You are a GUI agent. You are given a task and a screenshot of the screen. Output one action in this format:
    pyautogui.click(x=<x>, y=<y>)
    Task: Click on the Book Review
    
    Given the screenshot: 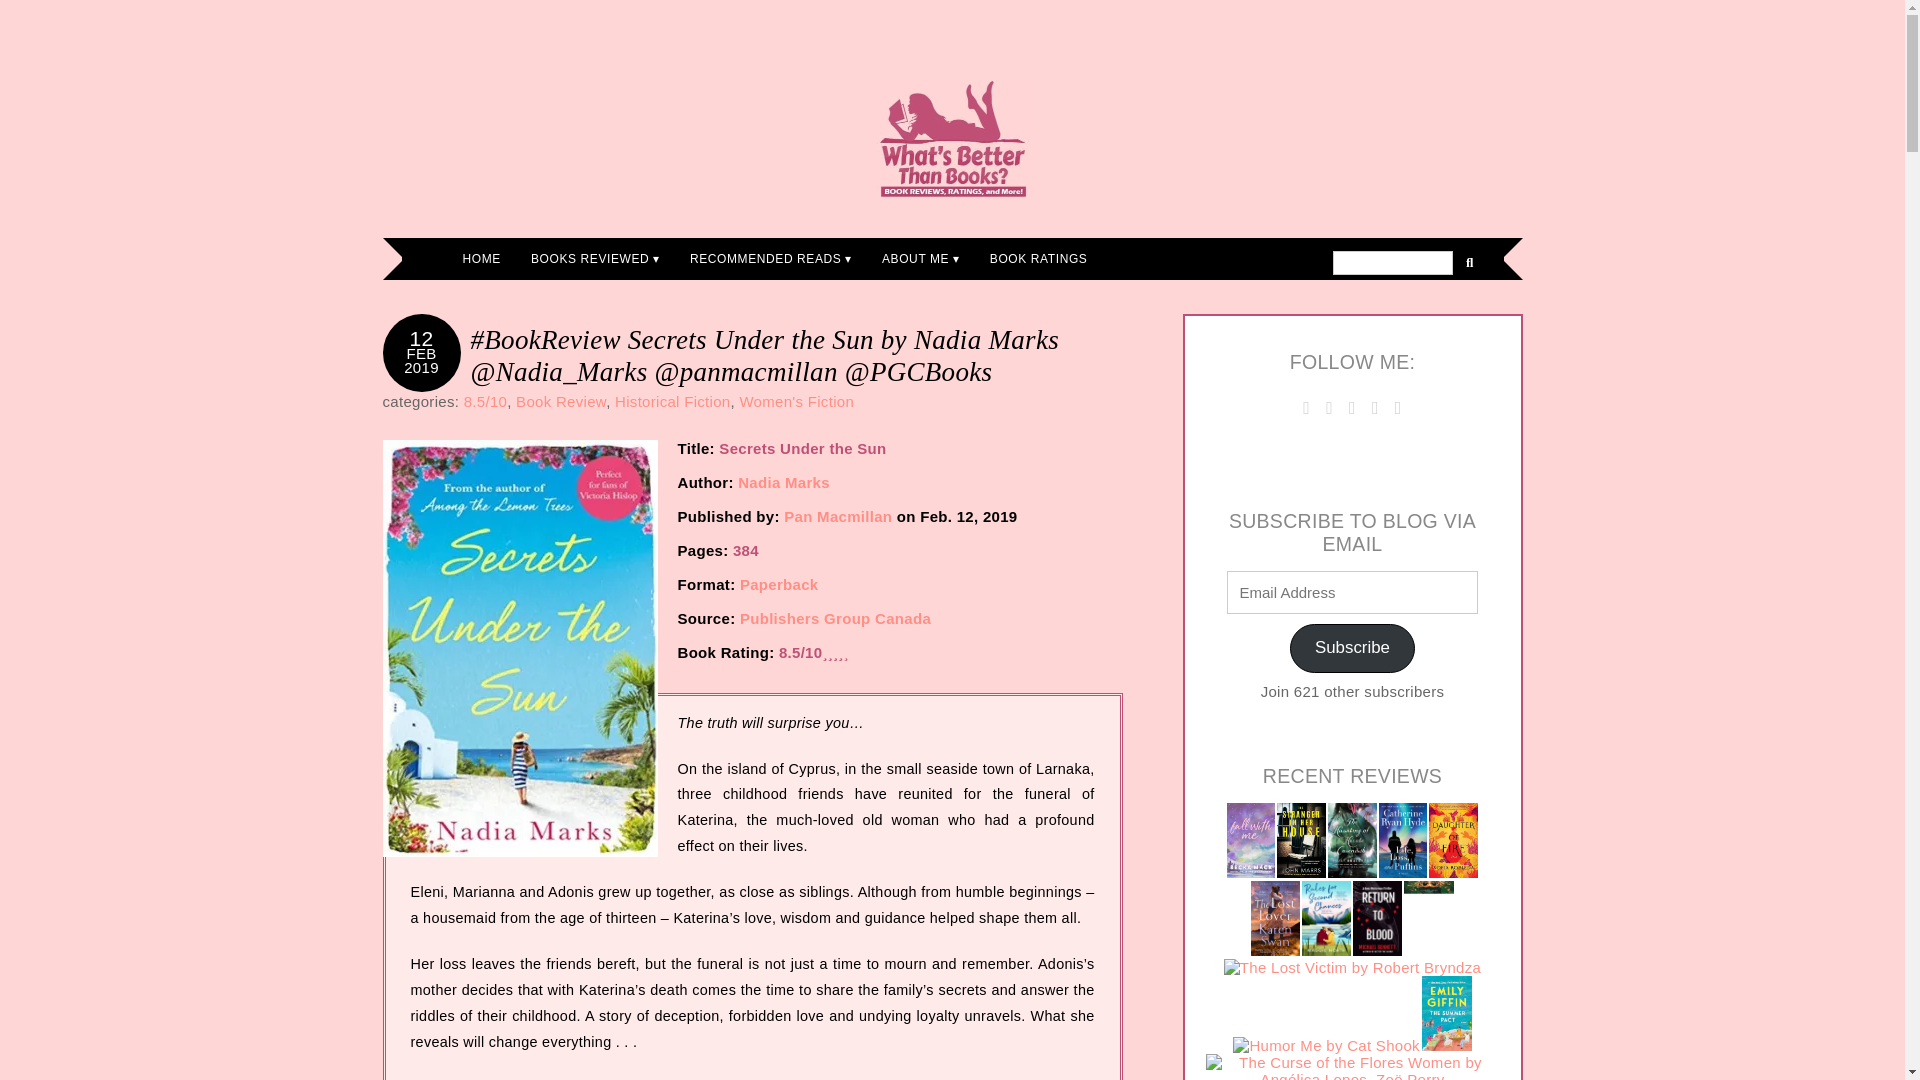 What is the action you would take?
    pyautogui.click(x=561, y=402)
    